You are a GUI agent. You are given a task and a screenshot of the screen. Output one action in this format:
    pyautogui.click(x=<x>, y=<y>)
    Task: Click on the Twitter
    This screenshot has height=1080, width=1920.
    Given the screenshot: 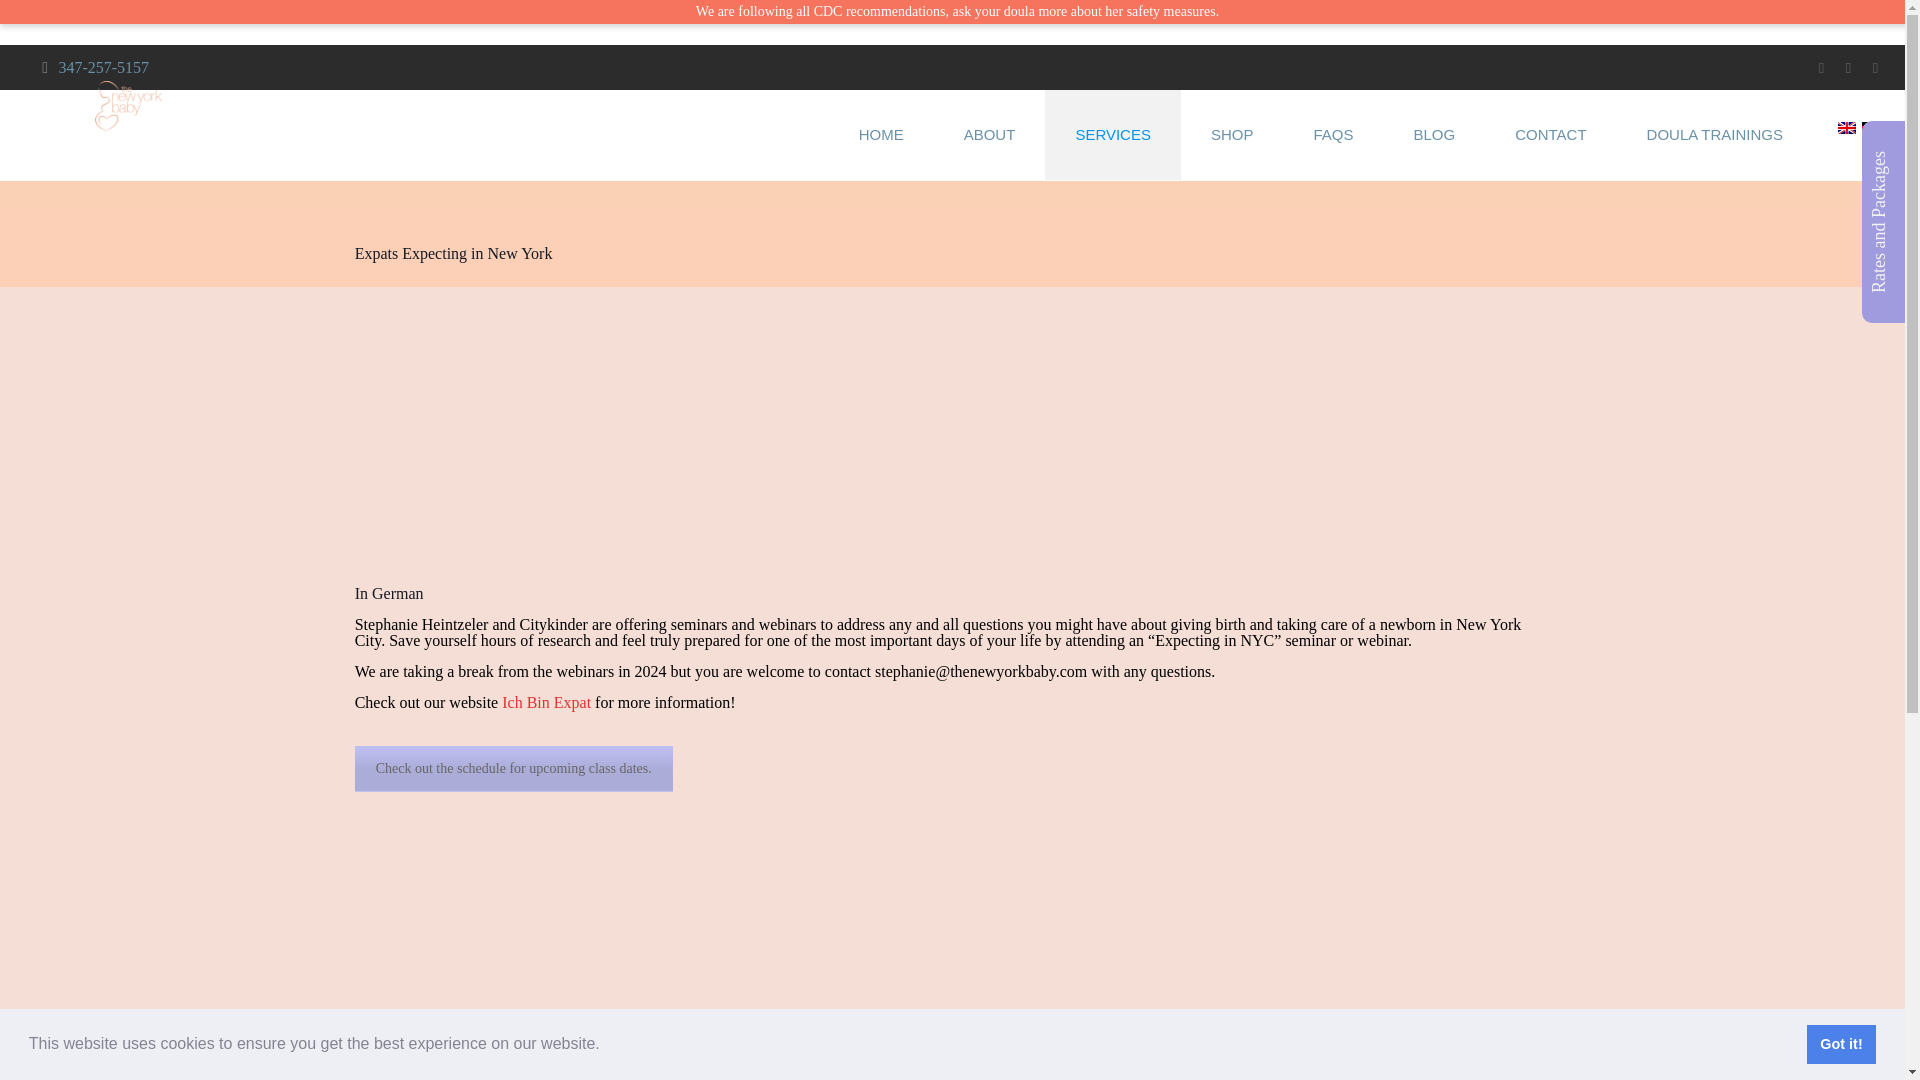 What is the action you would take?
    pyautogui.click(x=1848, y=68)
    